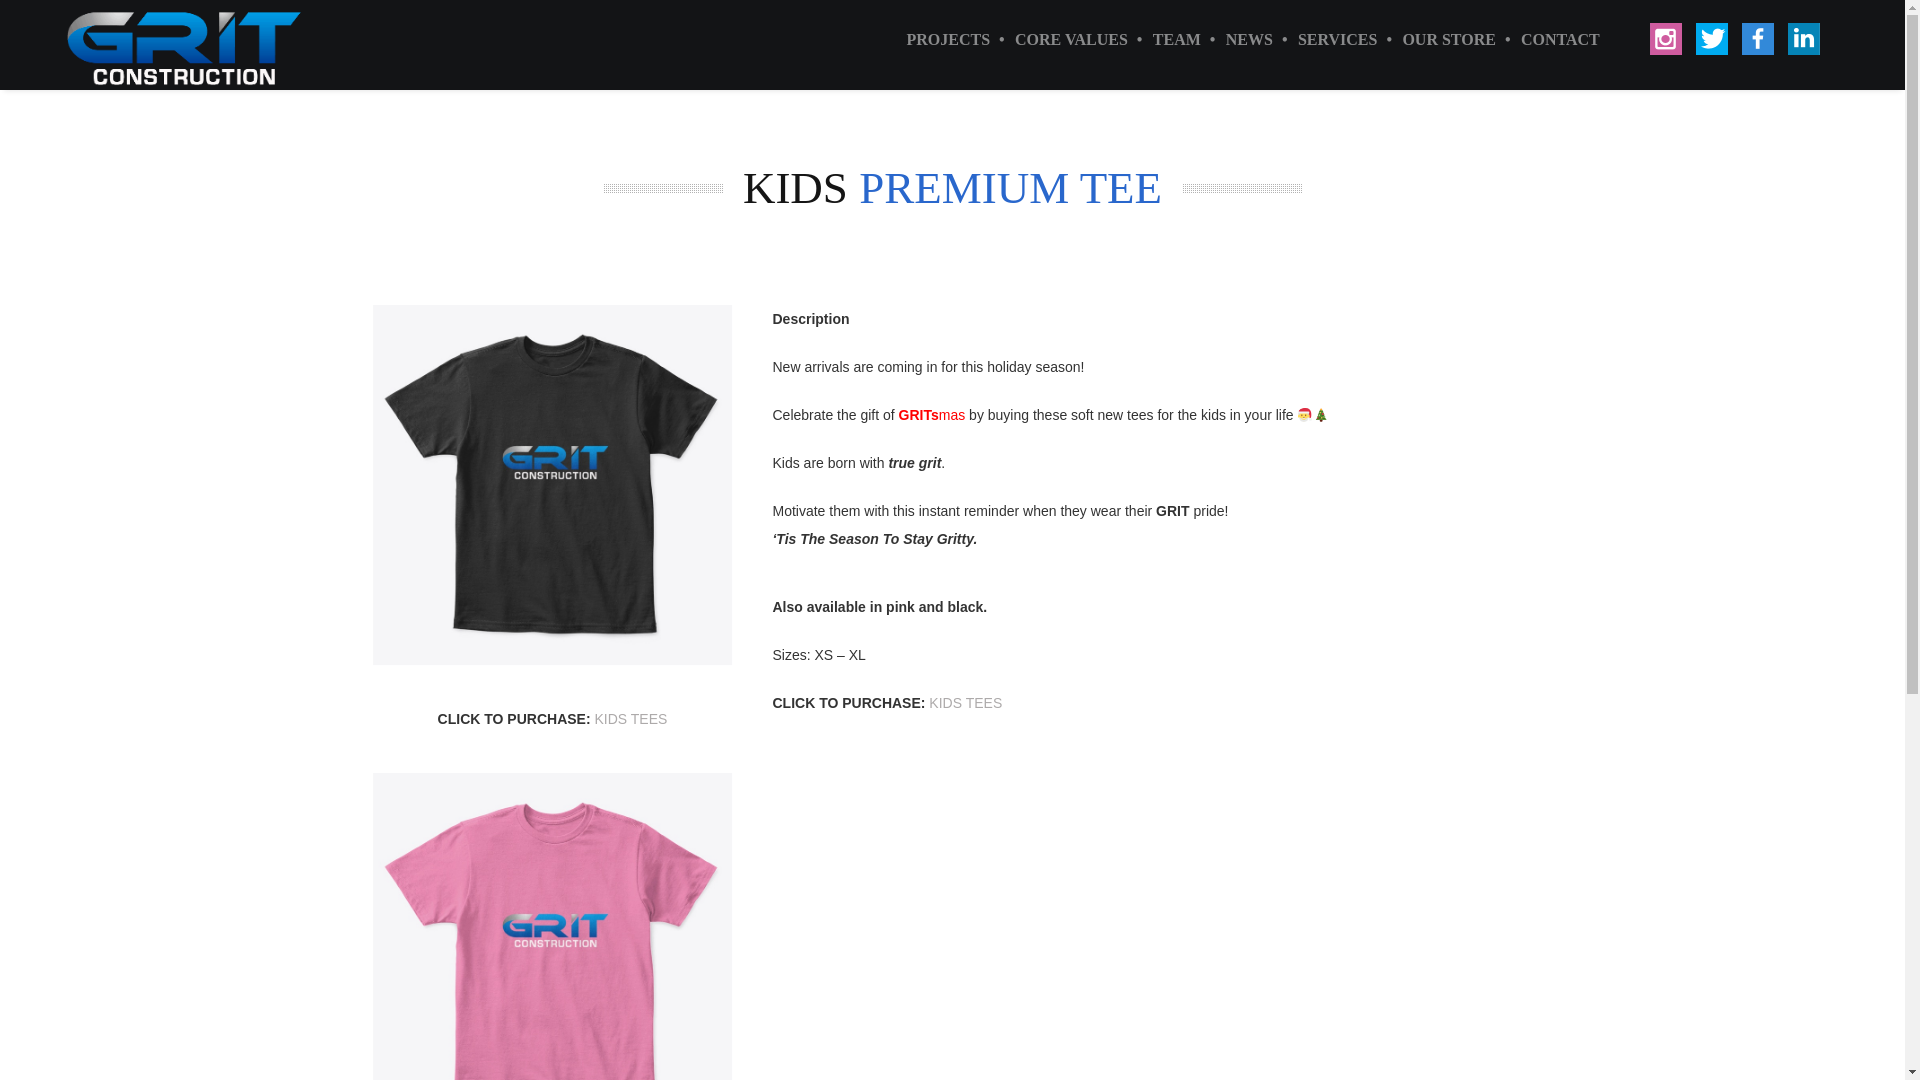  Describe the element at coordinates (1547, 40) in the screenshot. I see `CONTACT` at that location.